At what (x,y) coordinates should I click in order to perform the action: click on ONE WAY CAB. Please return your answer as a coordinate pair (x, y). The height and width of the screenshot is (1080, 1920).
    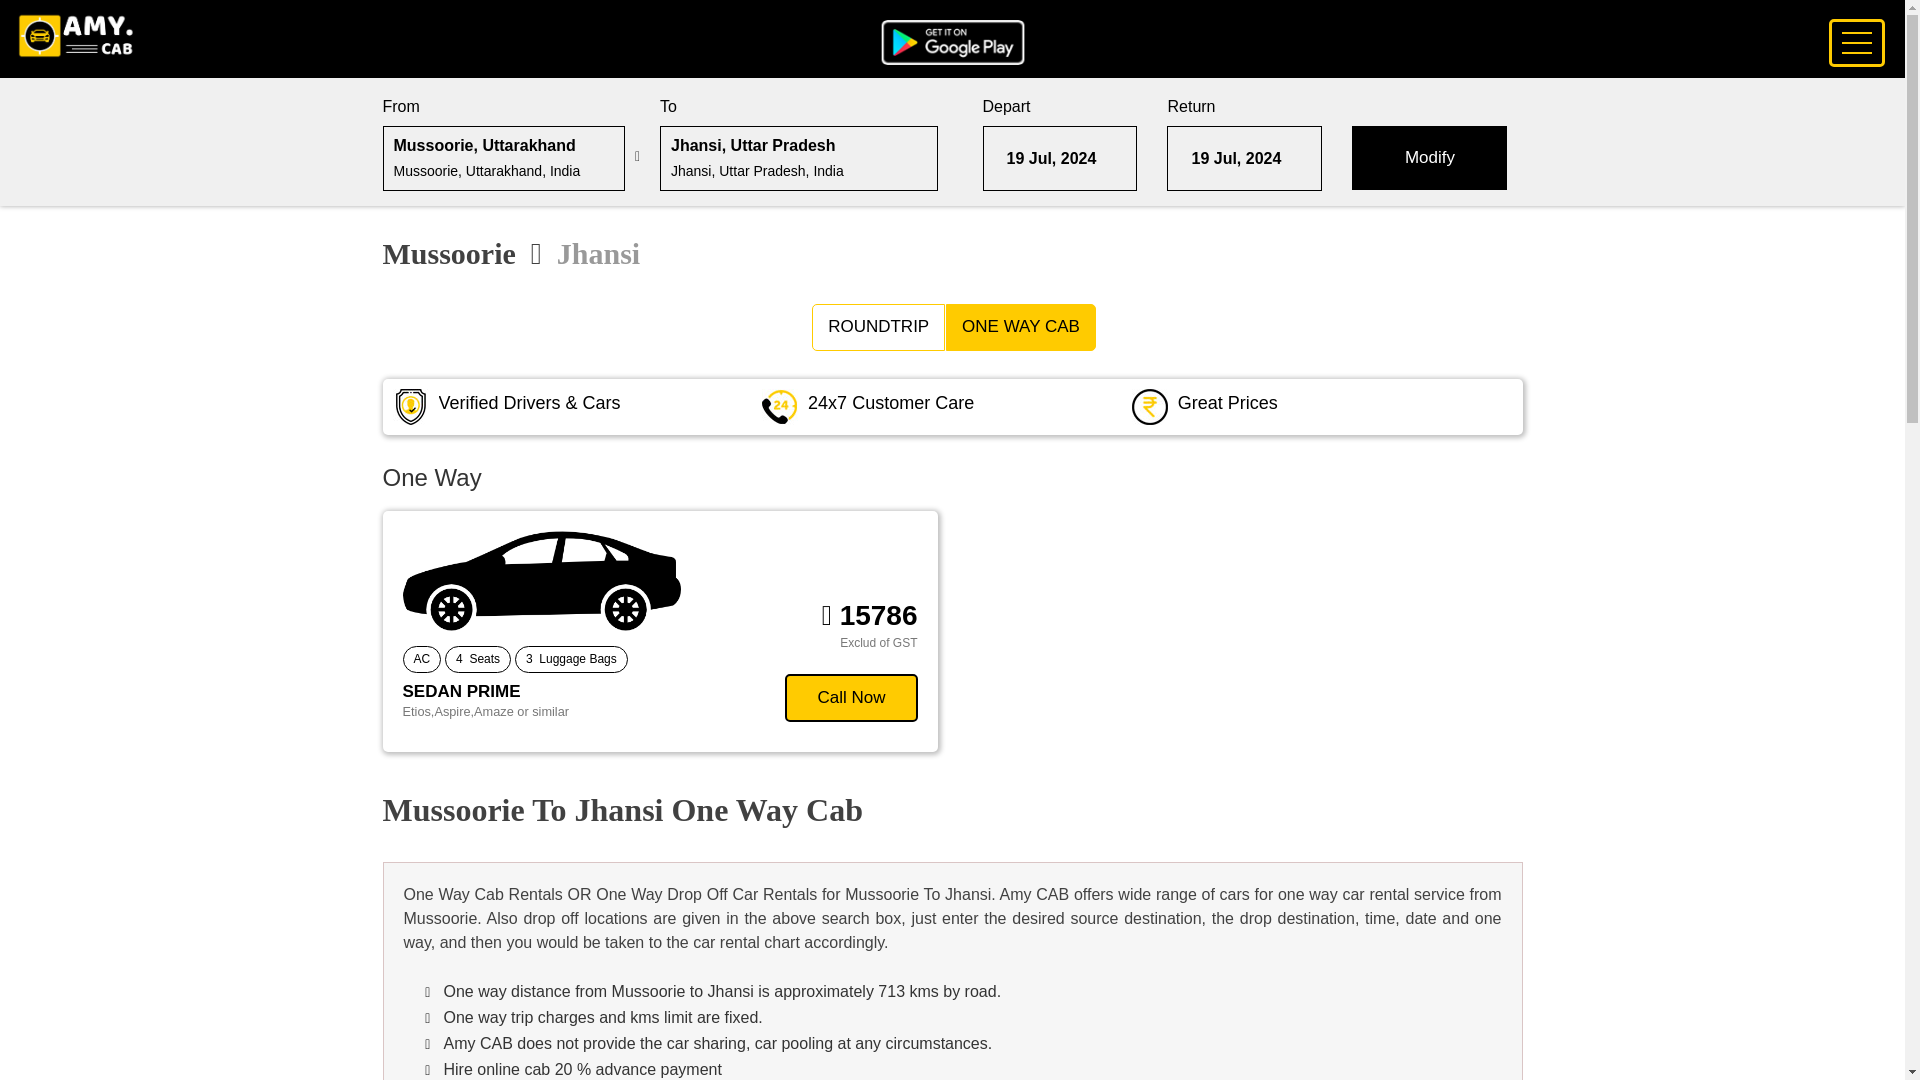
    Looking at the image, I should click on (1021, 326).